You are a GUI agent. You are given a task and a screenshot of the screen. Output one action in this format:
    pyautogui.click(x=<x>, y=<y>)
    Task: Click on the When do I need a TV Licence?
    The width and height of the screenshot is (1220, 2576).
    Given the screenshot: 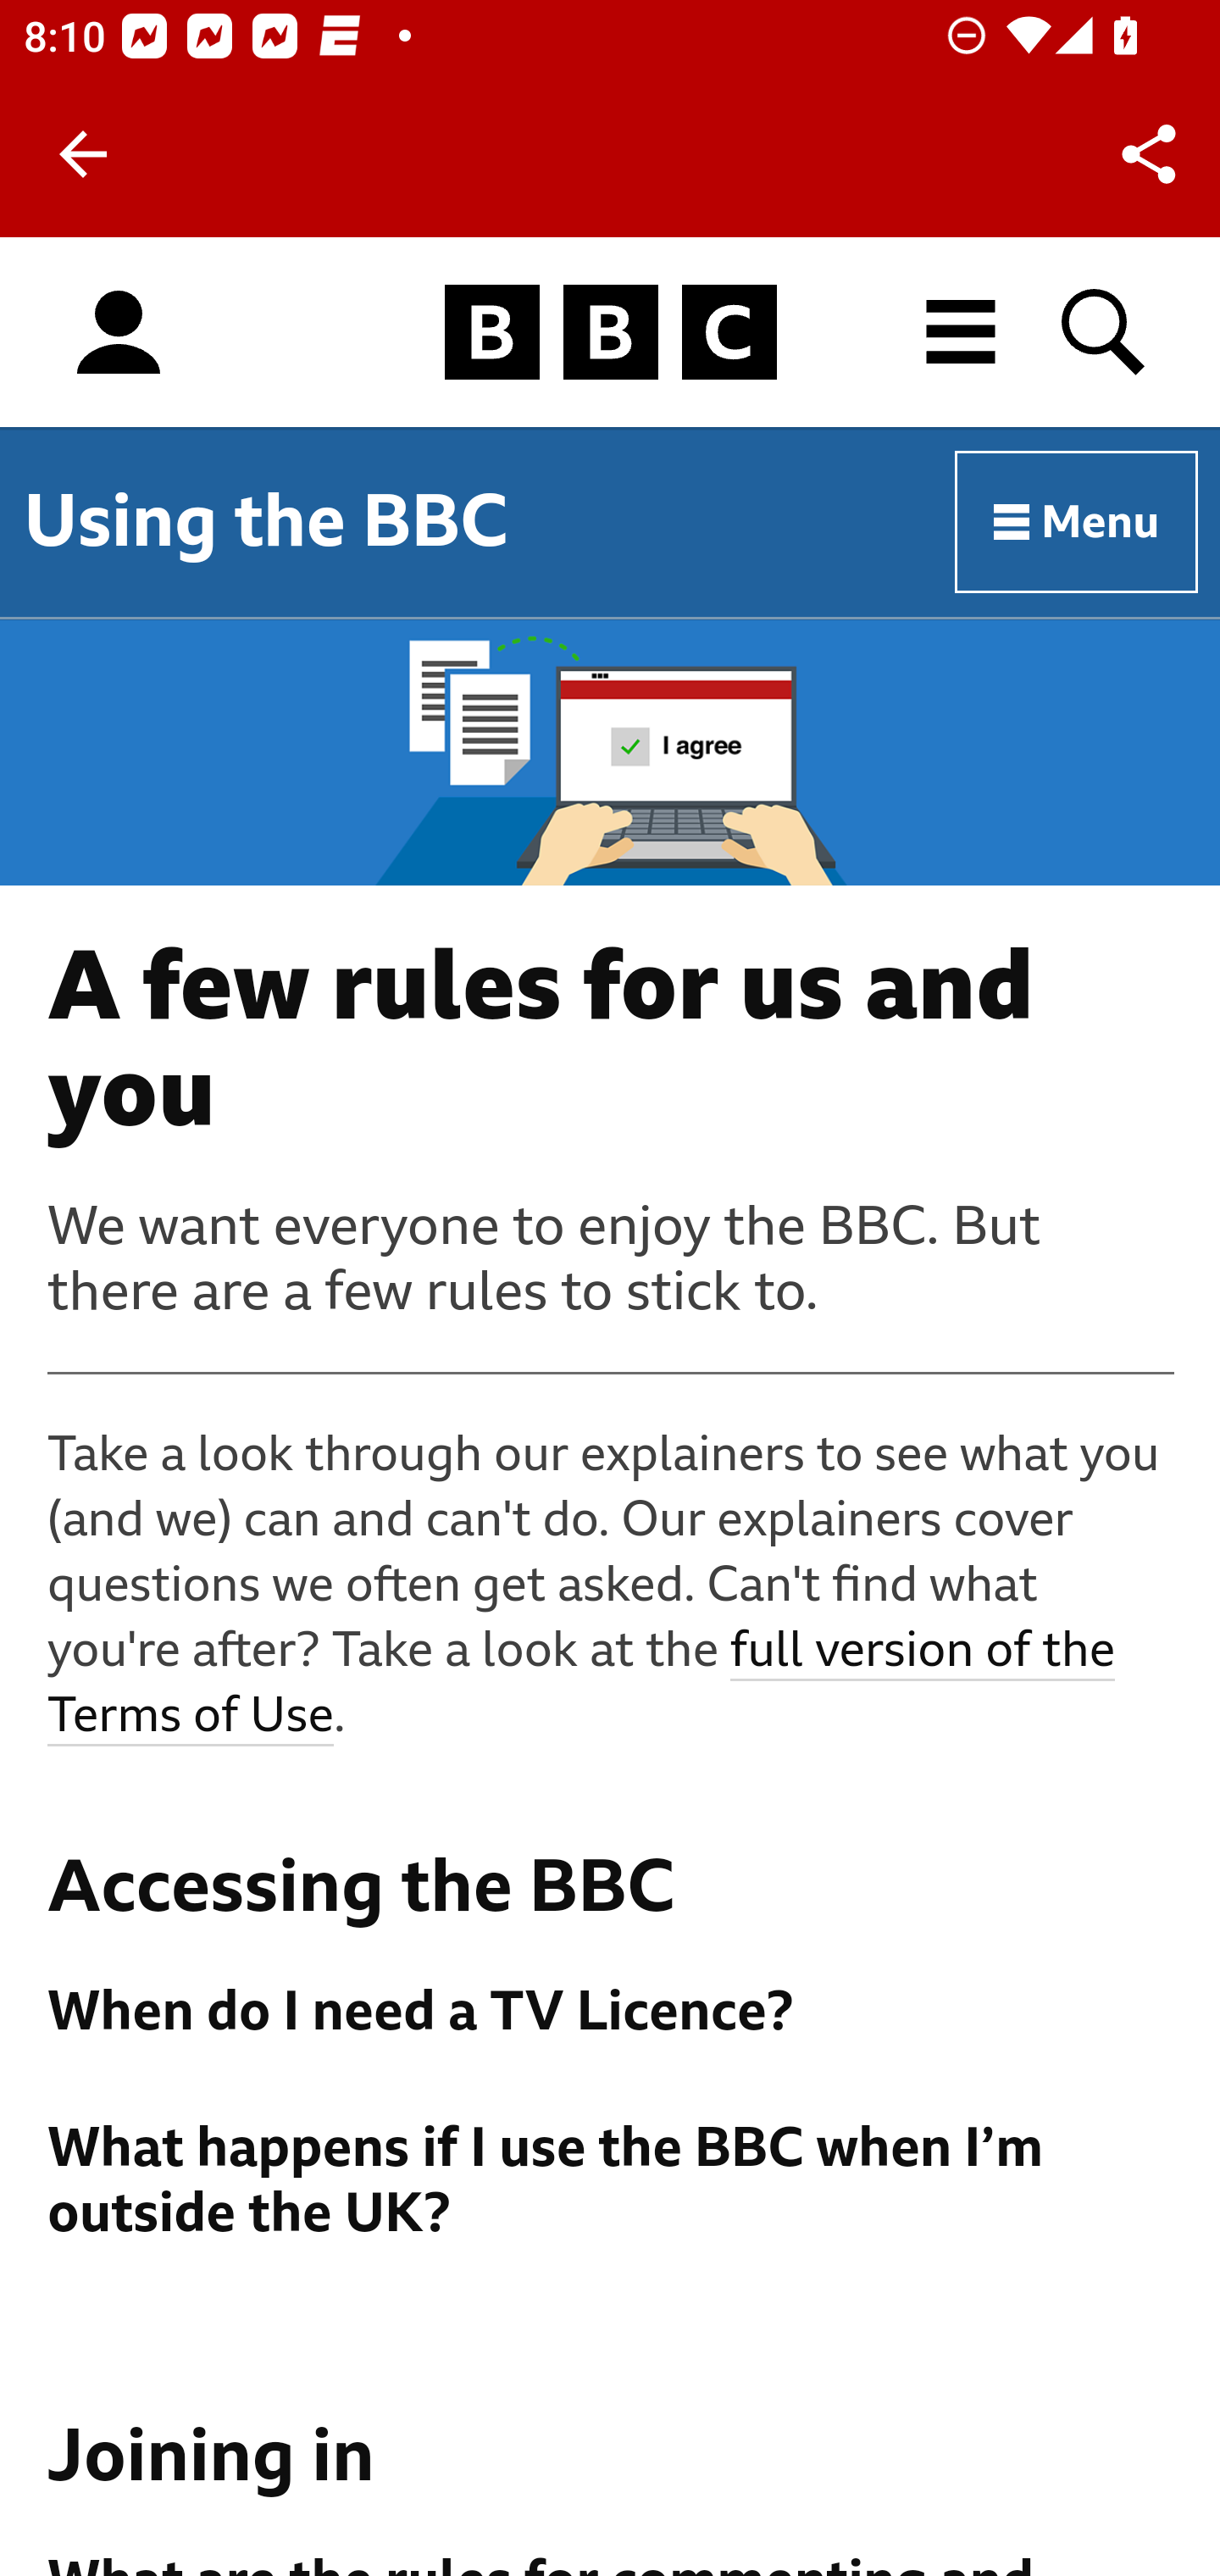 What is the action you would take?
    pyautogui.click(x=612, y=2012)
    